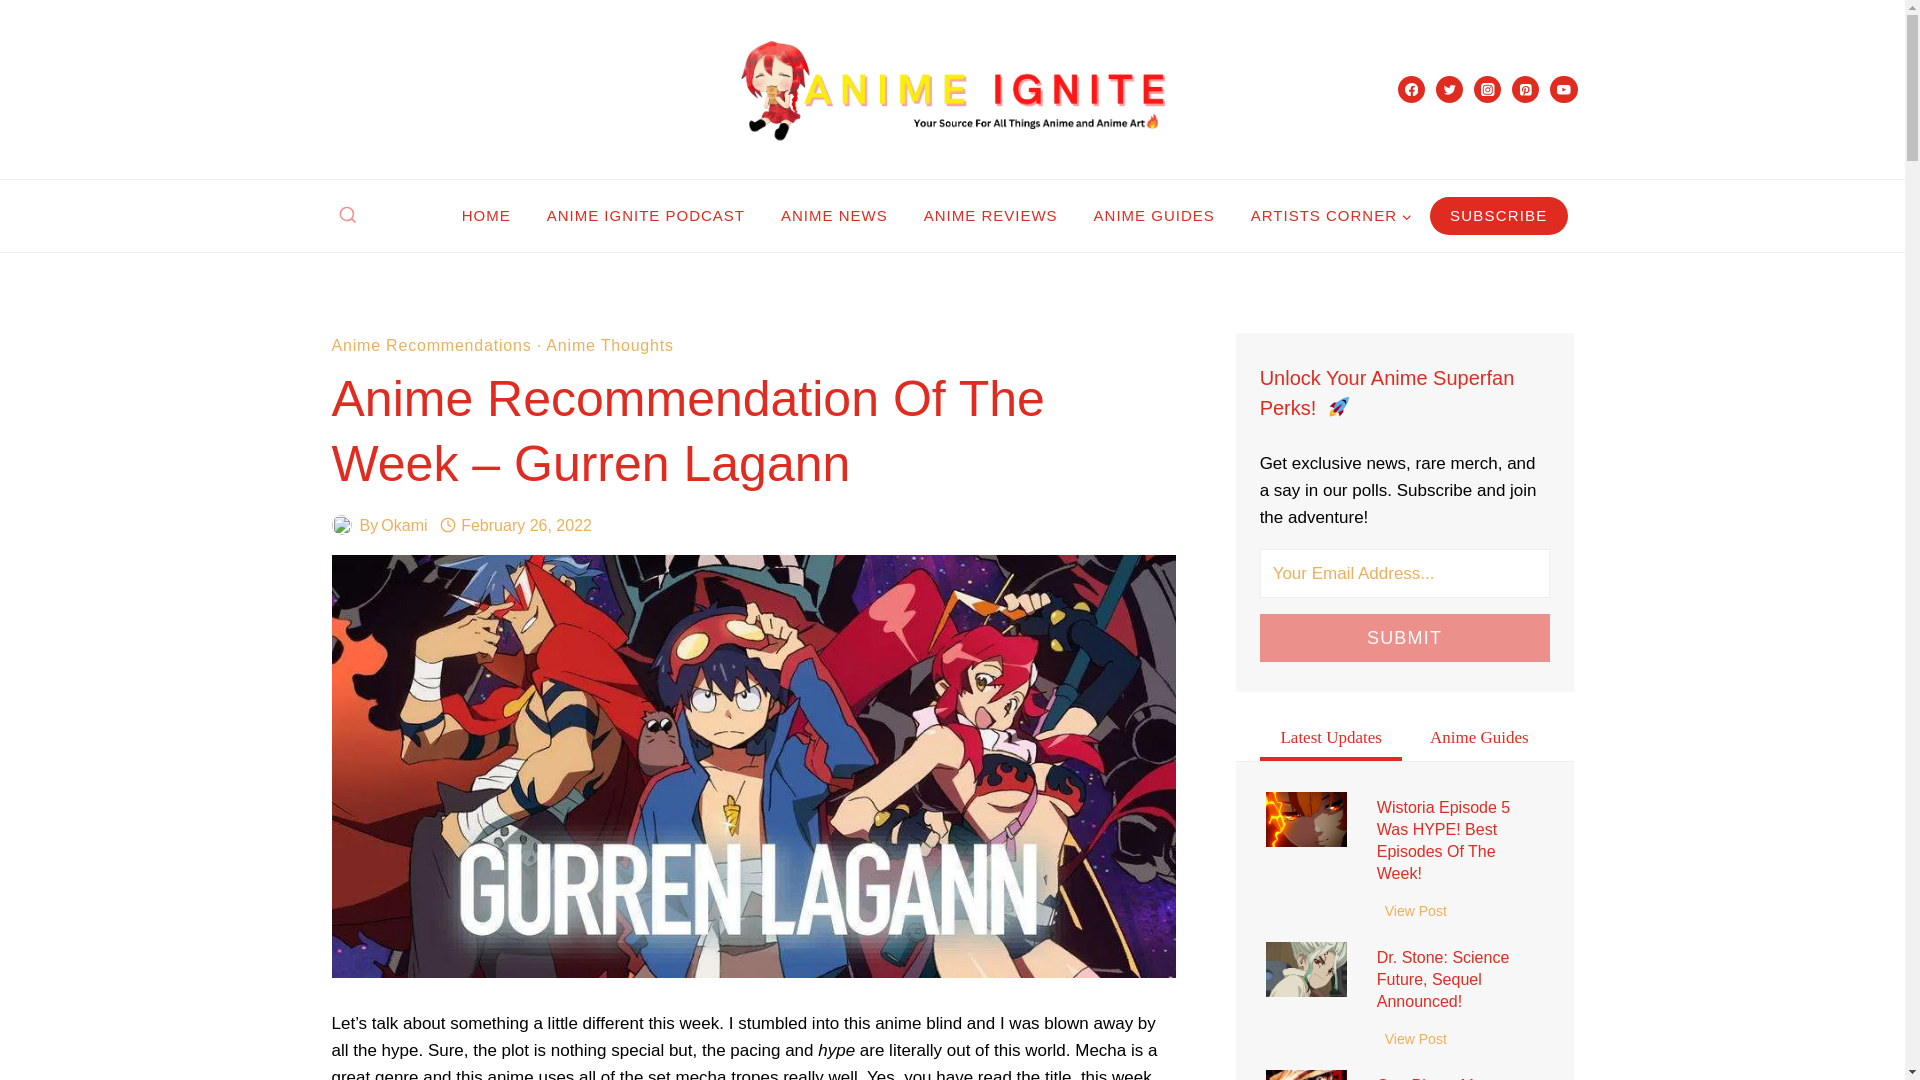 The width and height of the screenshot is (1920, 1080). I want to click on Anime Recommendations, so click(432, 345).